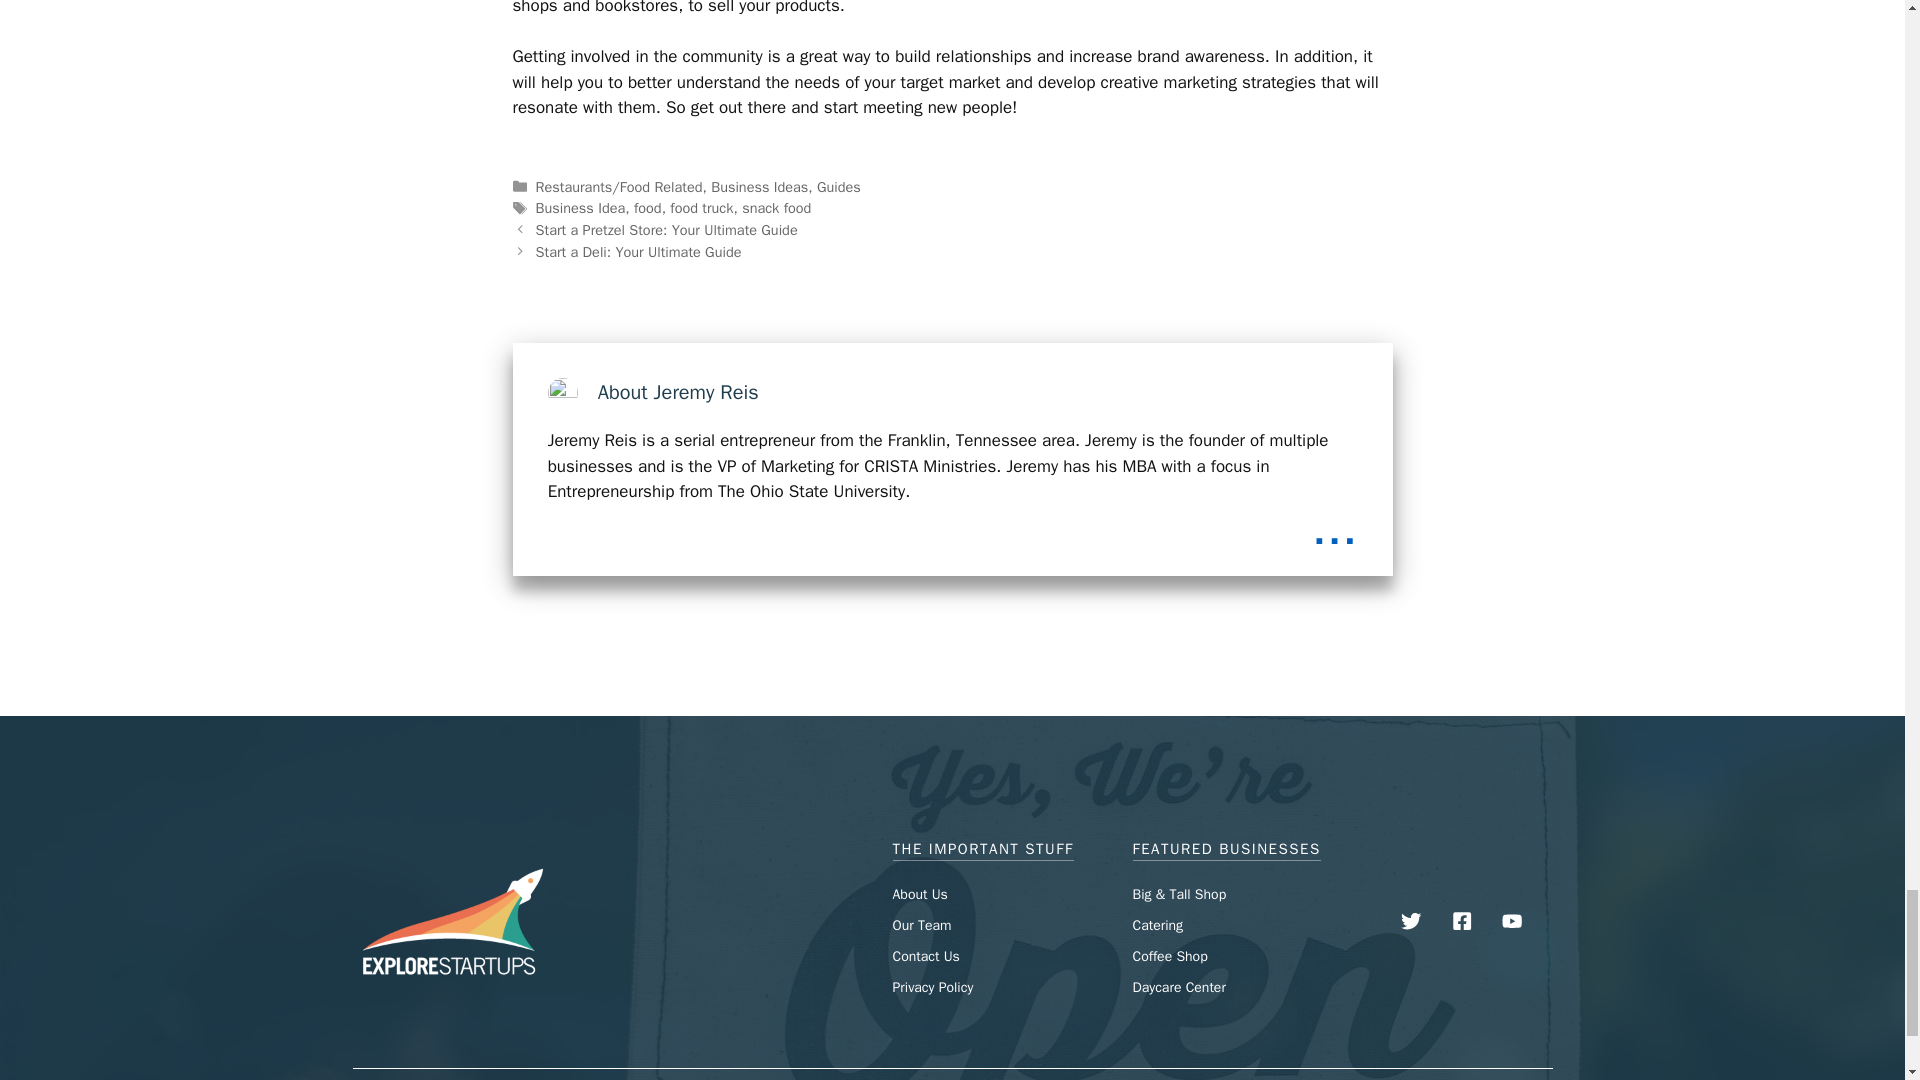 The image size is (1920, 1080). What do you see at coordinates (580, 208) in the screenshot?
I see `Business Idea` at bounding box center [580, 208].